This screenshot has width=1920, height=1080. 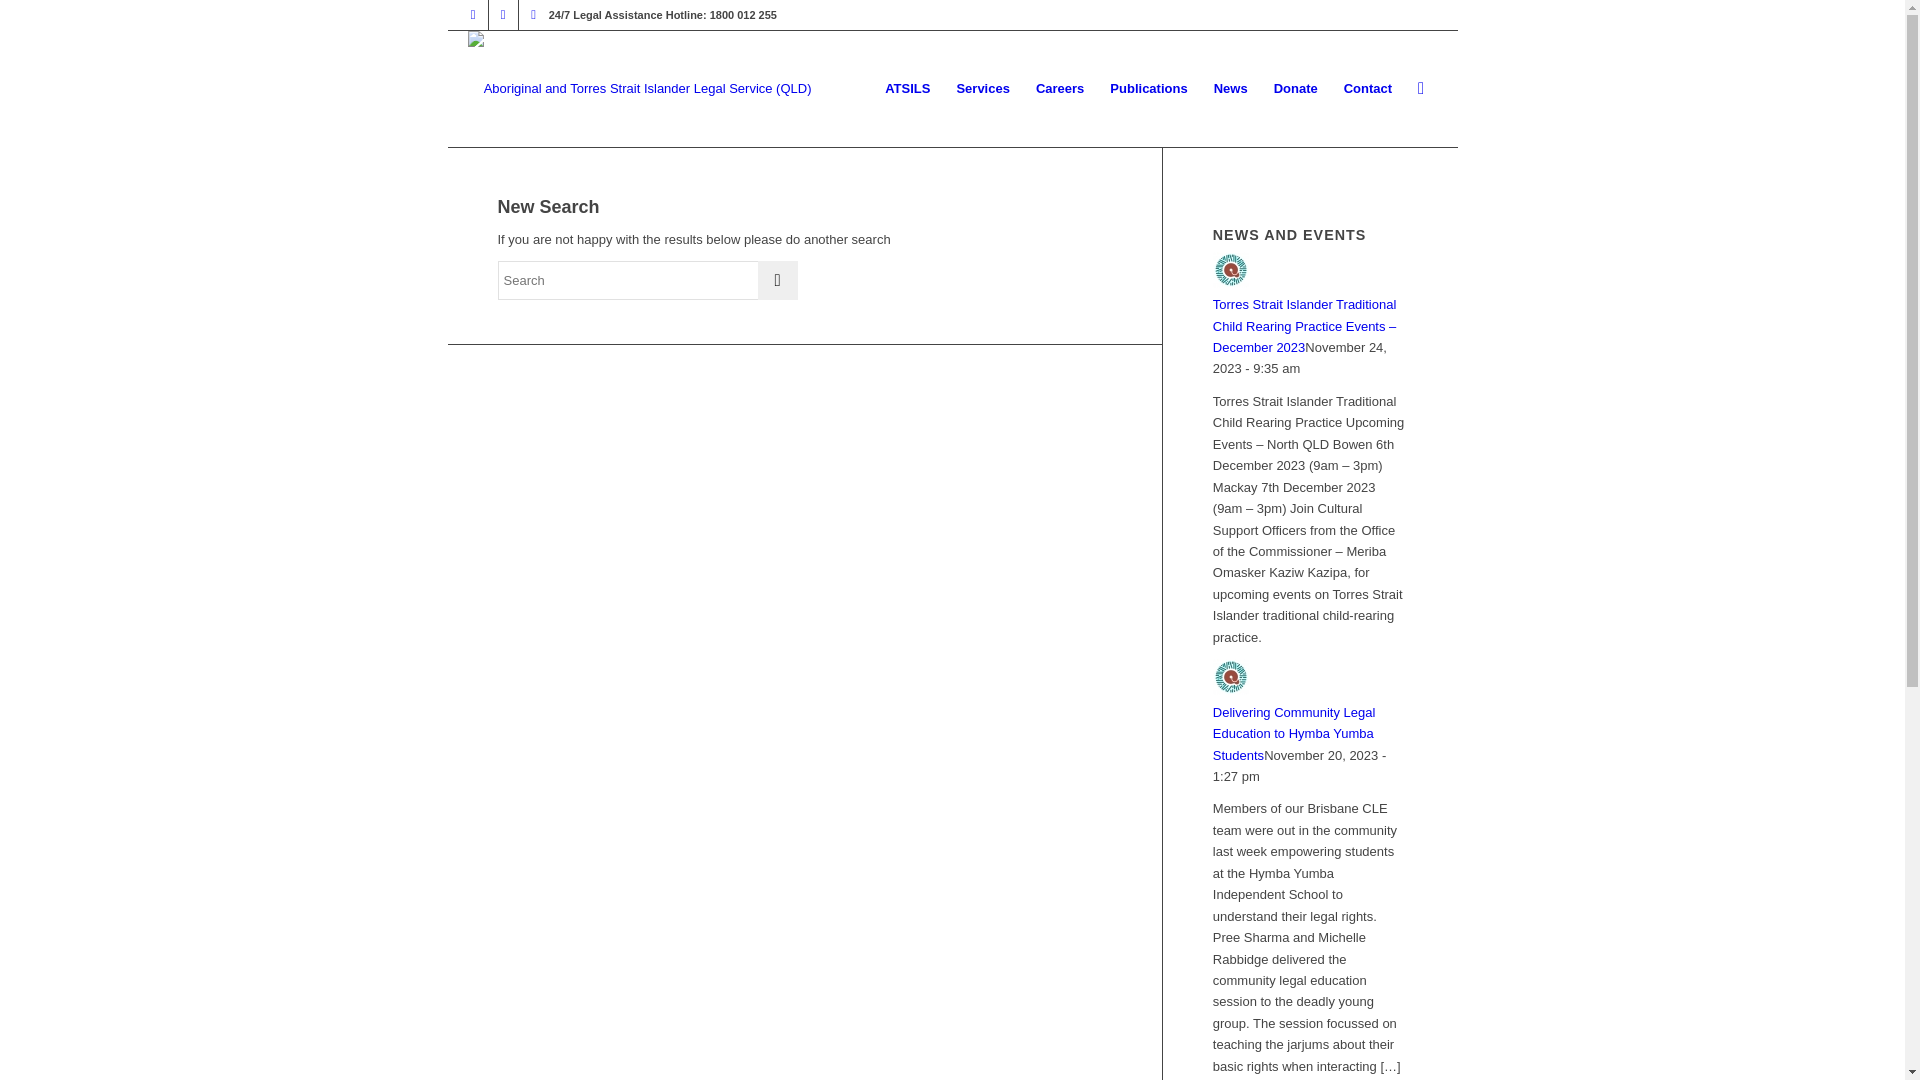 What do you see at coordinates (474, 15) in the screenshot?
I see `Twitter` at bounding box center [474, 15].